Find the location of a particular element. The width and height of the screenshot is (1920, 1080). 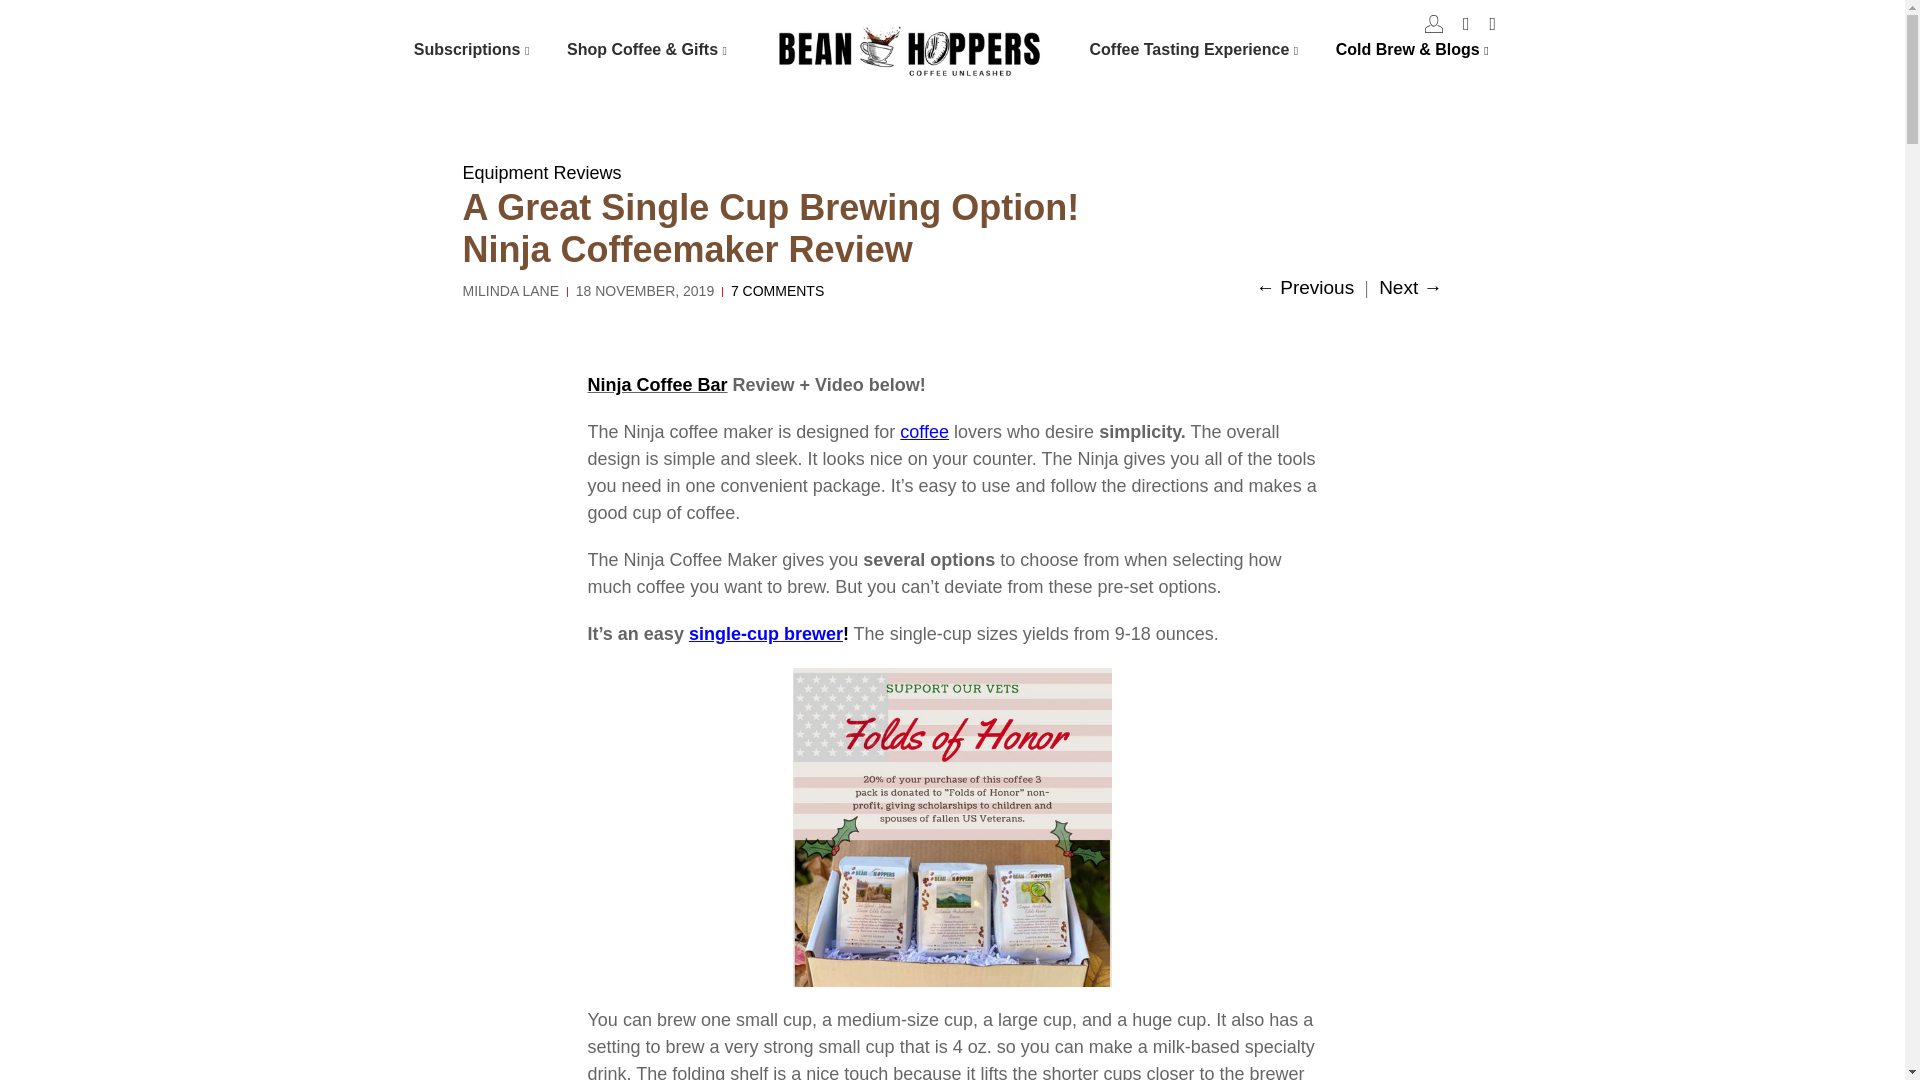

My Account  is located at coordinates (1434, 24).